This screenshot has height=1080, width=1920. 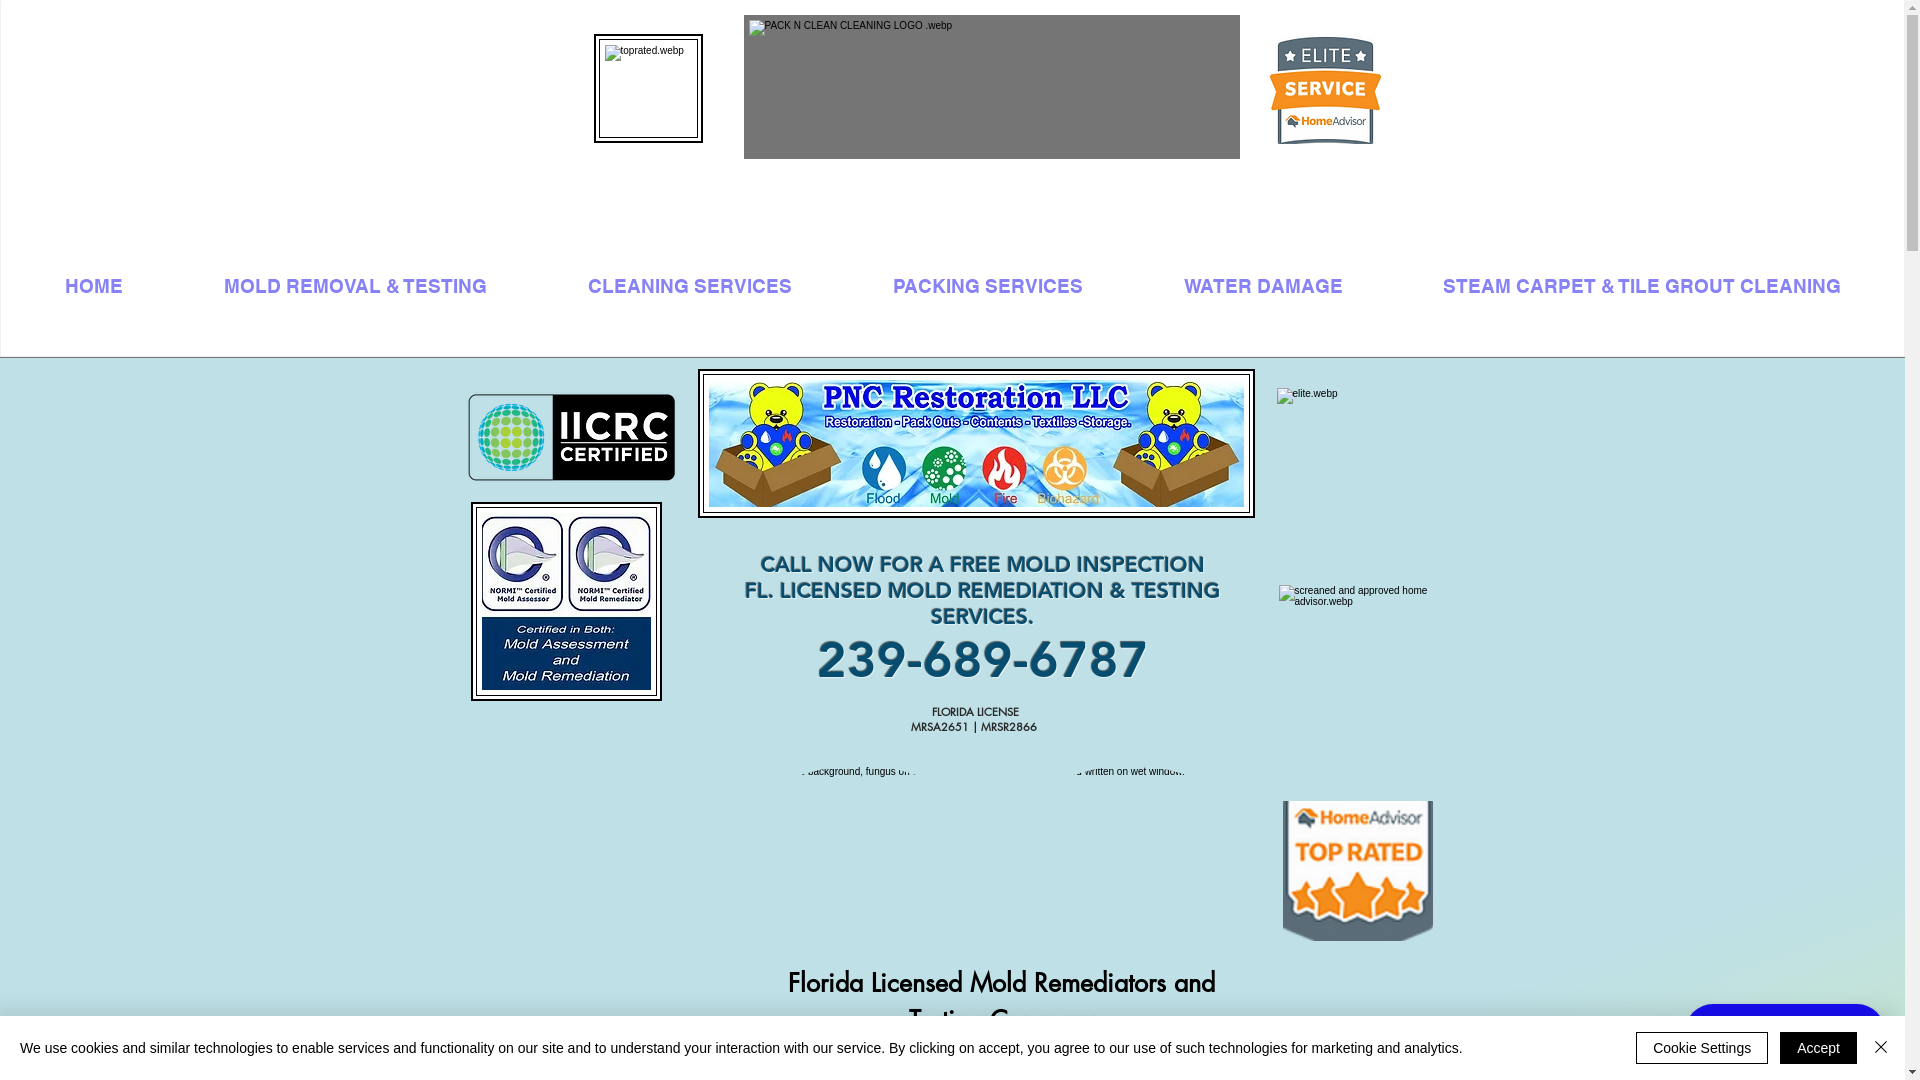 I want to click on STEAM CARPET & TILE GROUT CLEANING, so click(x=1642, y=286).